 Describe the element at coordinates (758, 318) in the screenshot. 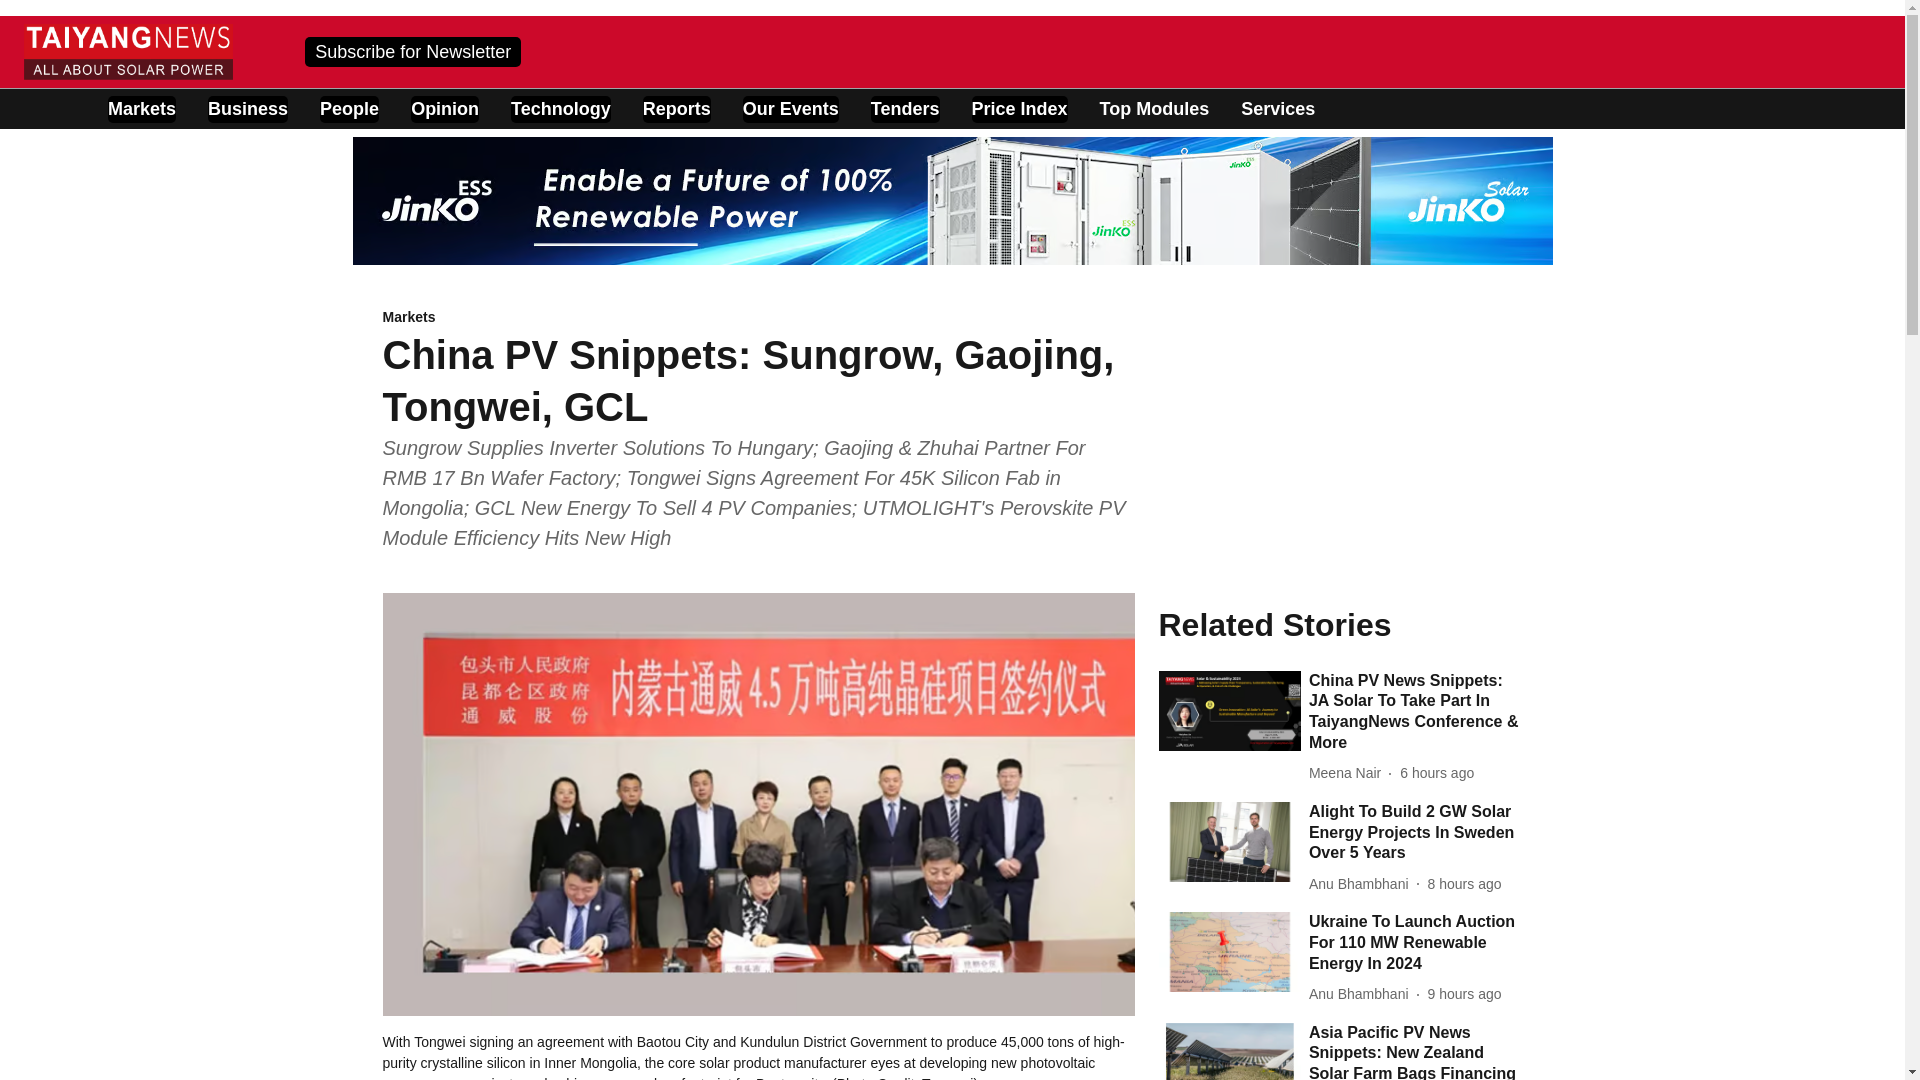

I see `Markets` at that location.